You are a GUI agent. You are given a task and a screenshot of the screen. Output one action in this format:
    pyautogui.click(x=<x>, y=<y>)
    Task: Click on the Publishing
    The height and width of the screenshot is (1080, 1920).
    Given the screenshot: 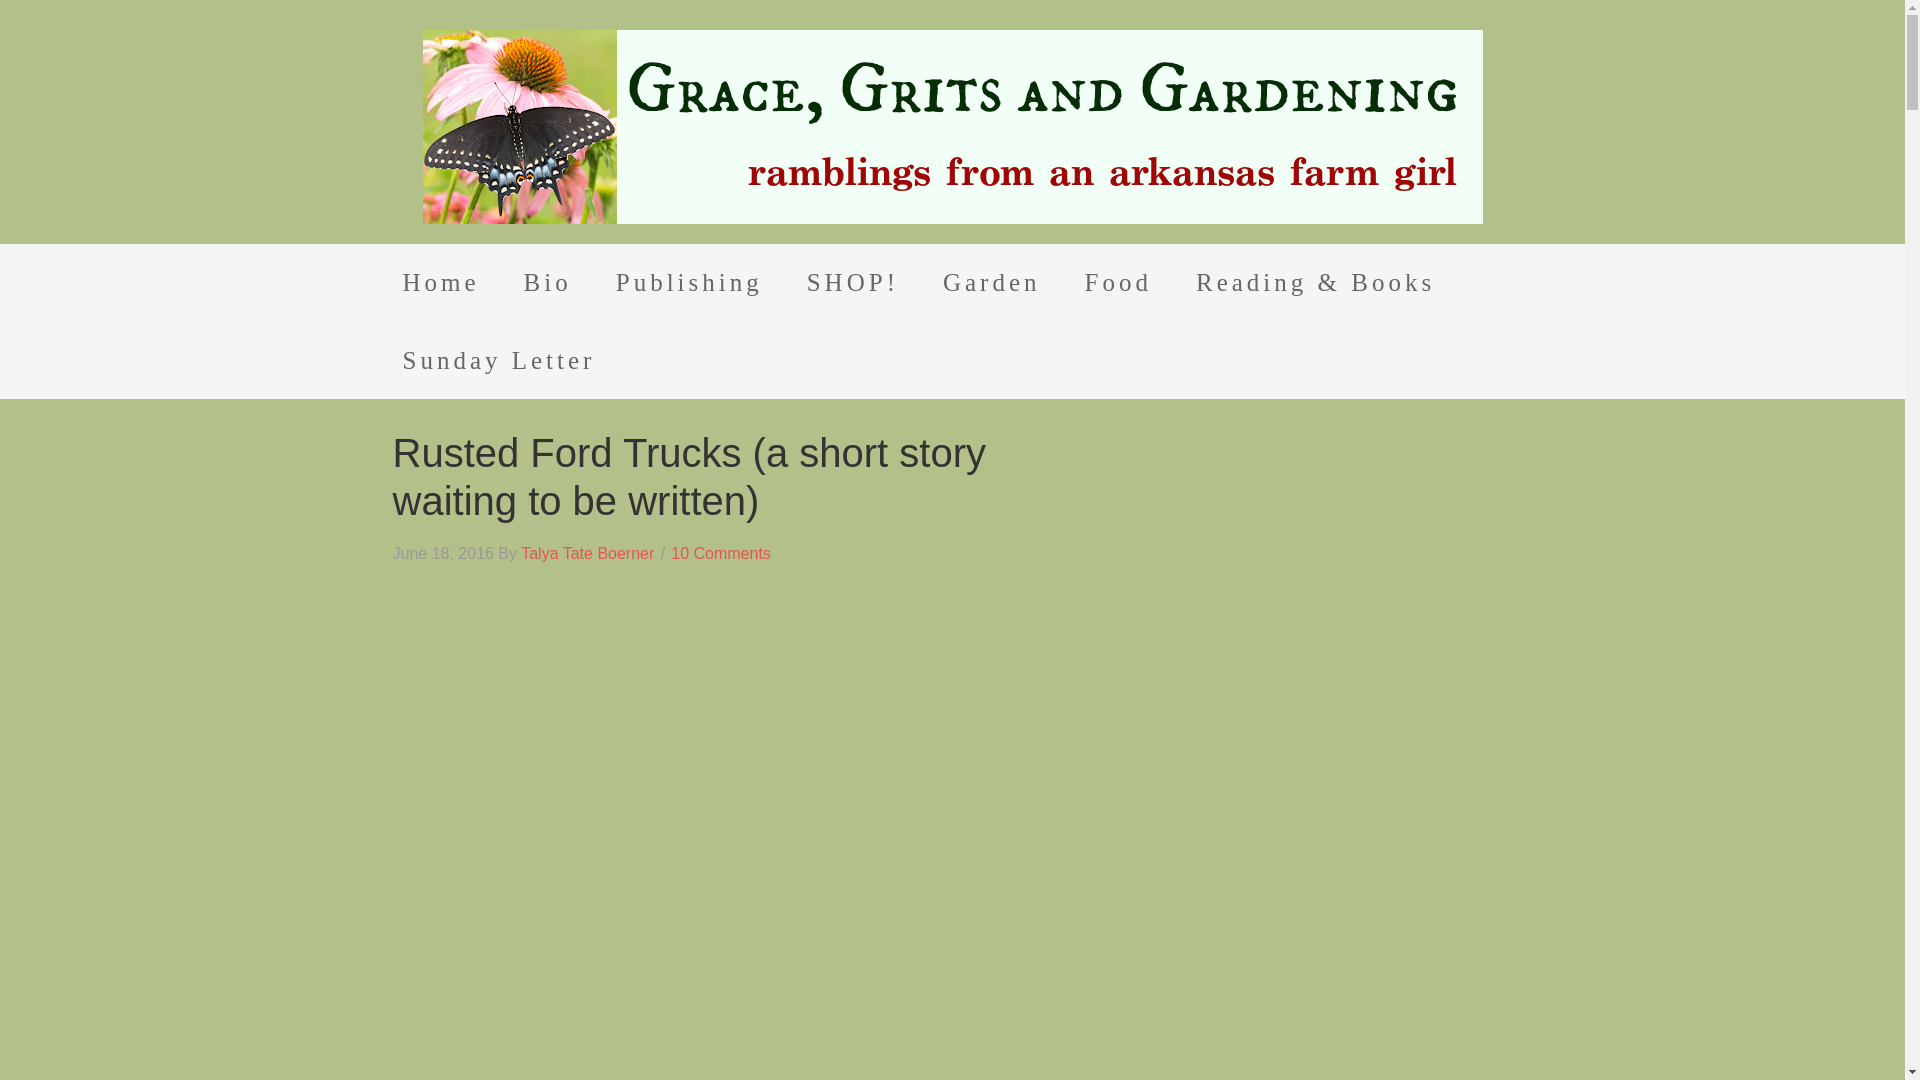 What is the action you would take?
    pyautogui.click(x=689, y=282)
    